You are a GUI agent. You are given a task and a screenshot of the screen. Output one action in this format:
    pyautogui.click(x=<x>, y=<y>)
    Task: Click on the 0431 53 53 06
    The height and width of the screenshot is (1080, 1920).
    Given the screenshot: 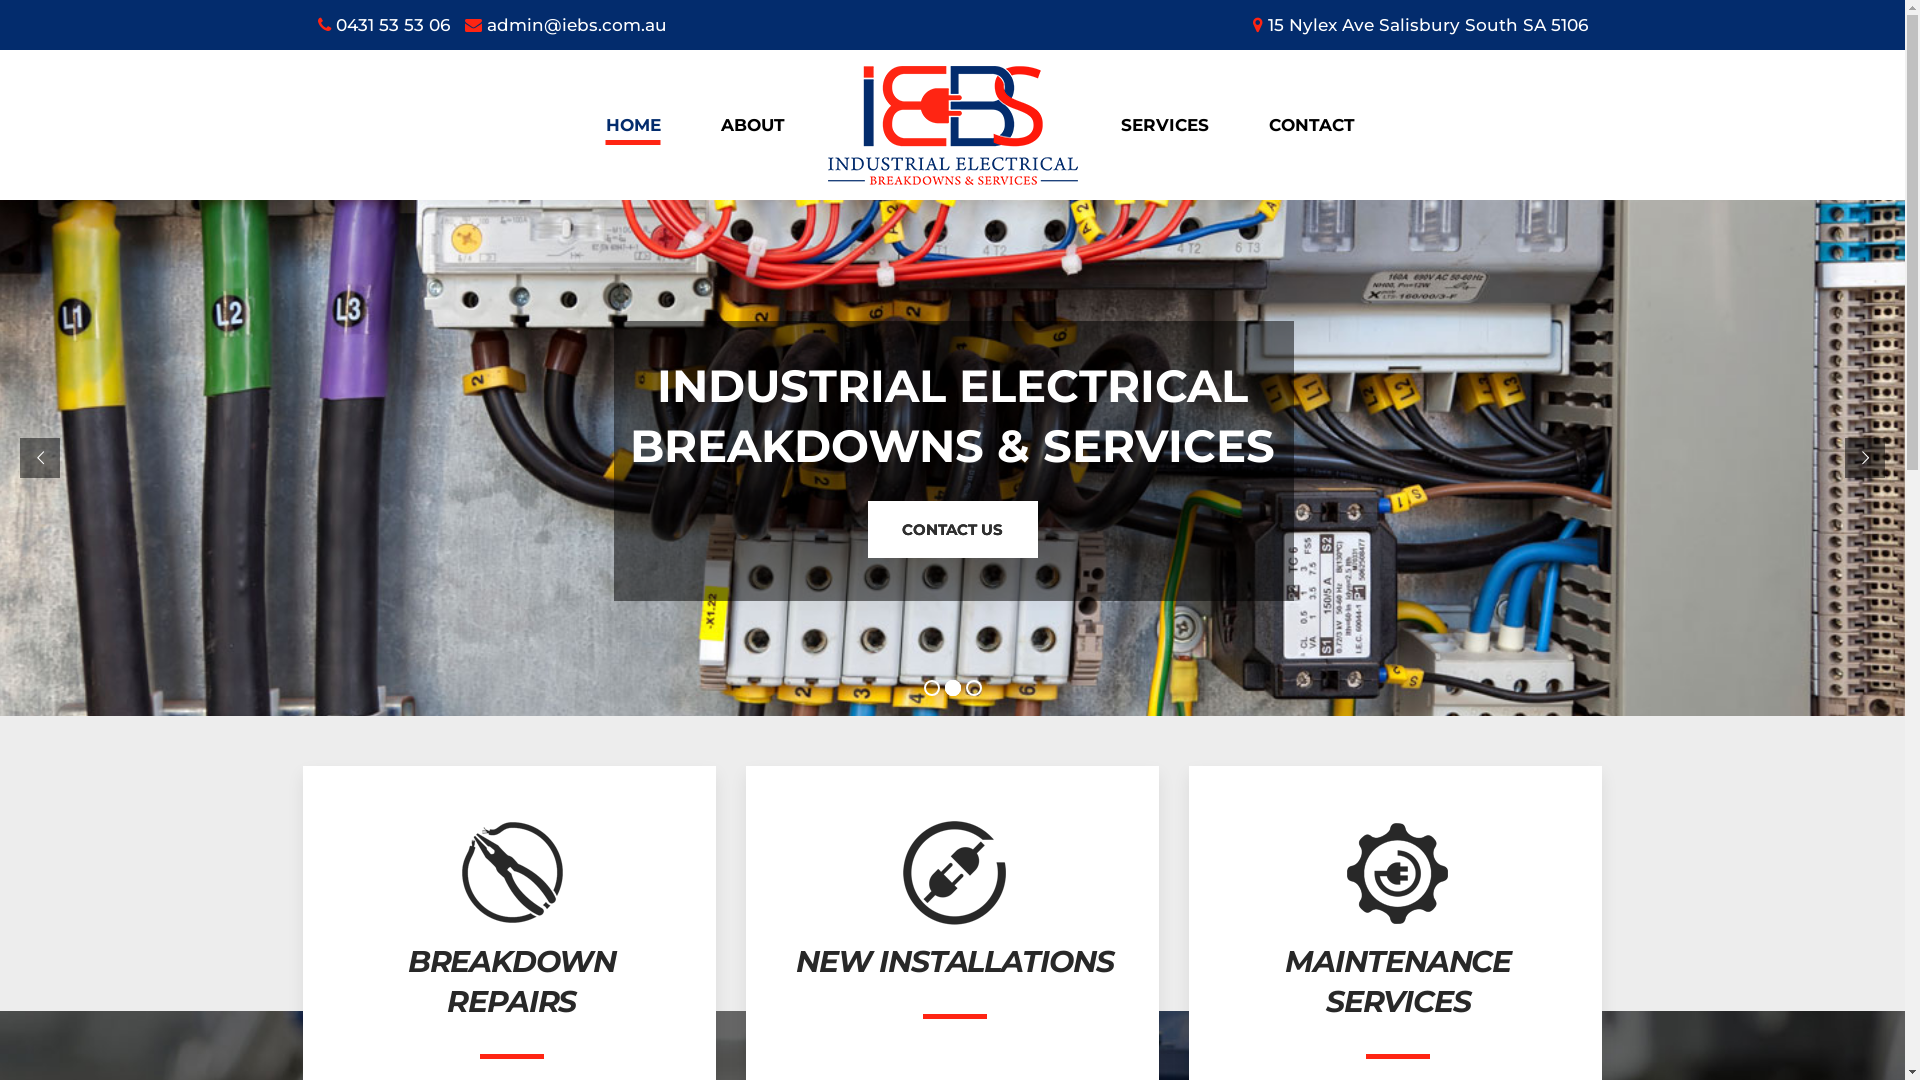 What is the action you would take?
    pyautogui.click(x=384, y=25)
    